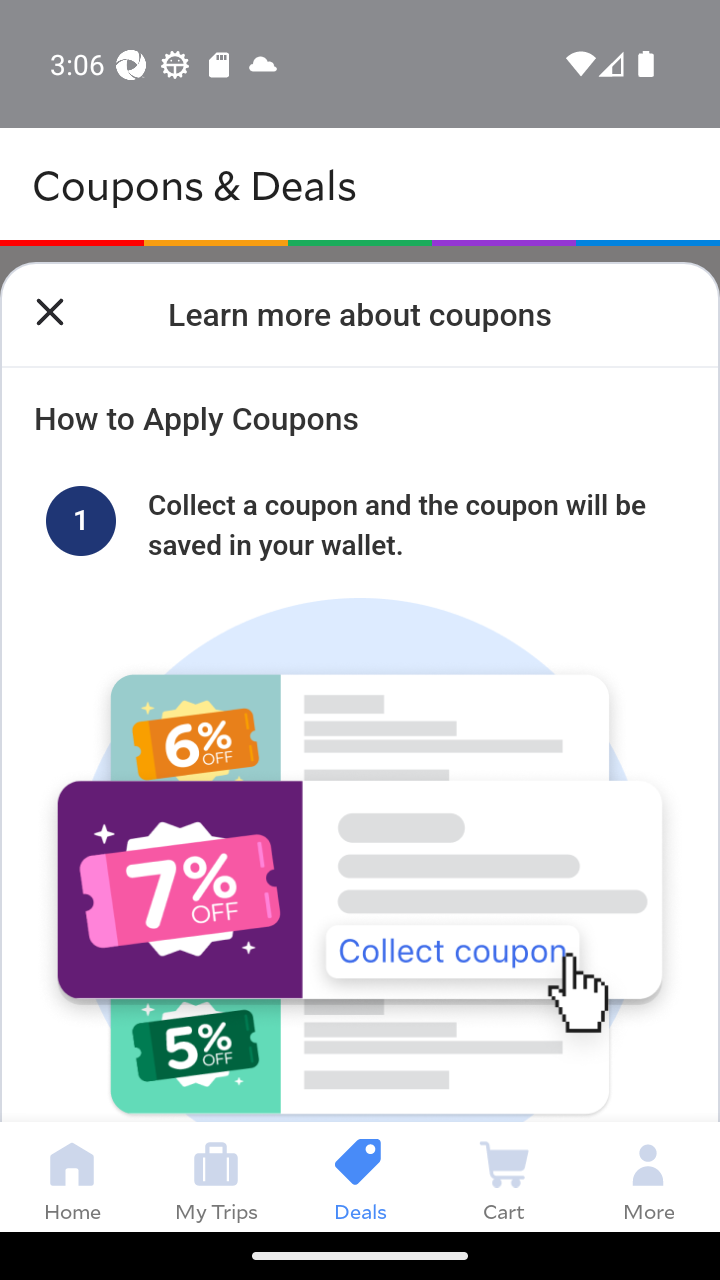 The width and height of the screenshot is (720, 1280). What do you see at coordinates (504, 1176) in the screenshot?
I see `Cart` at bounding box center [504, 1176].